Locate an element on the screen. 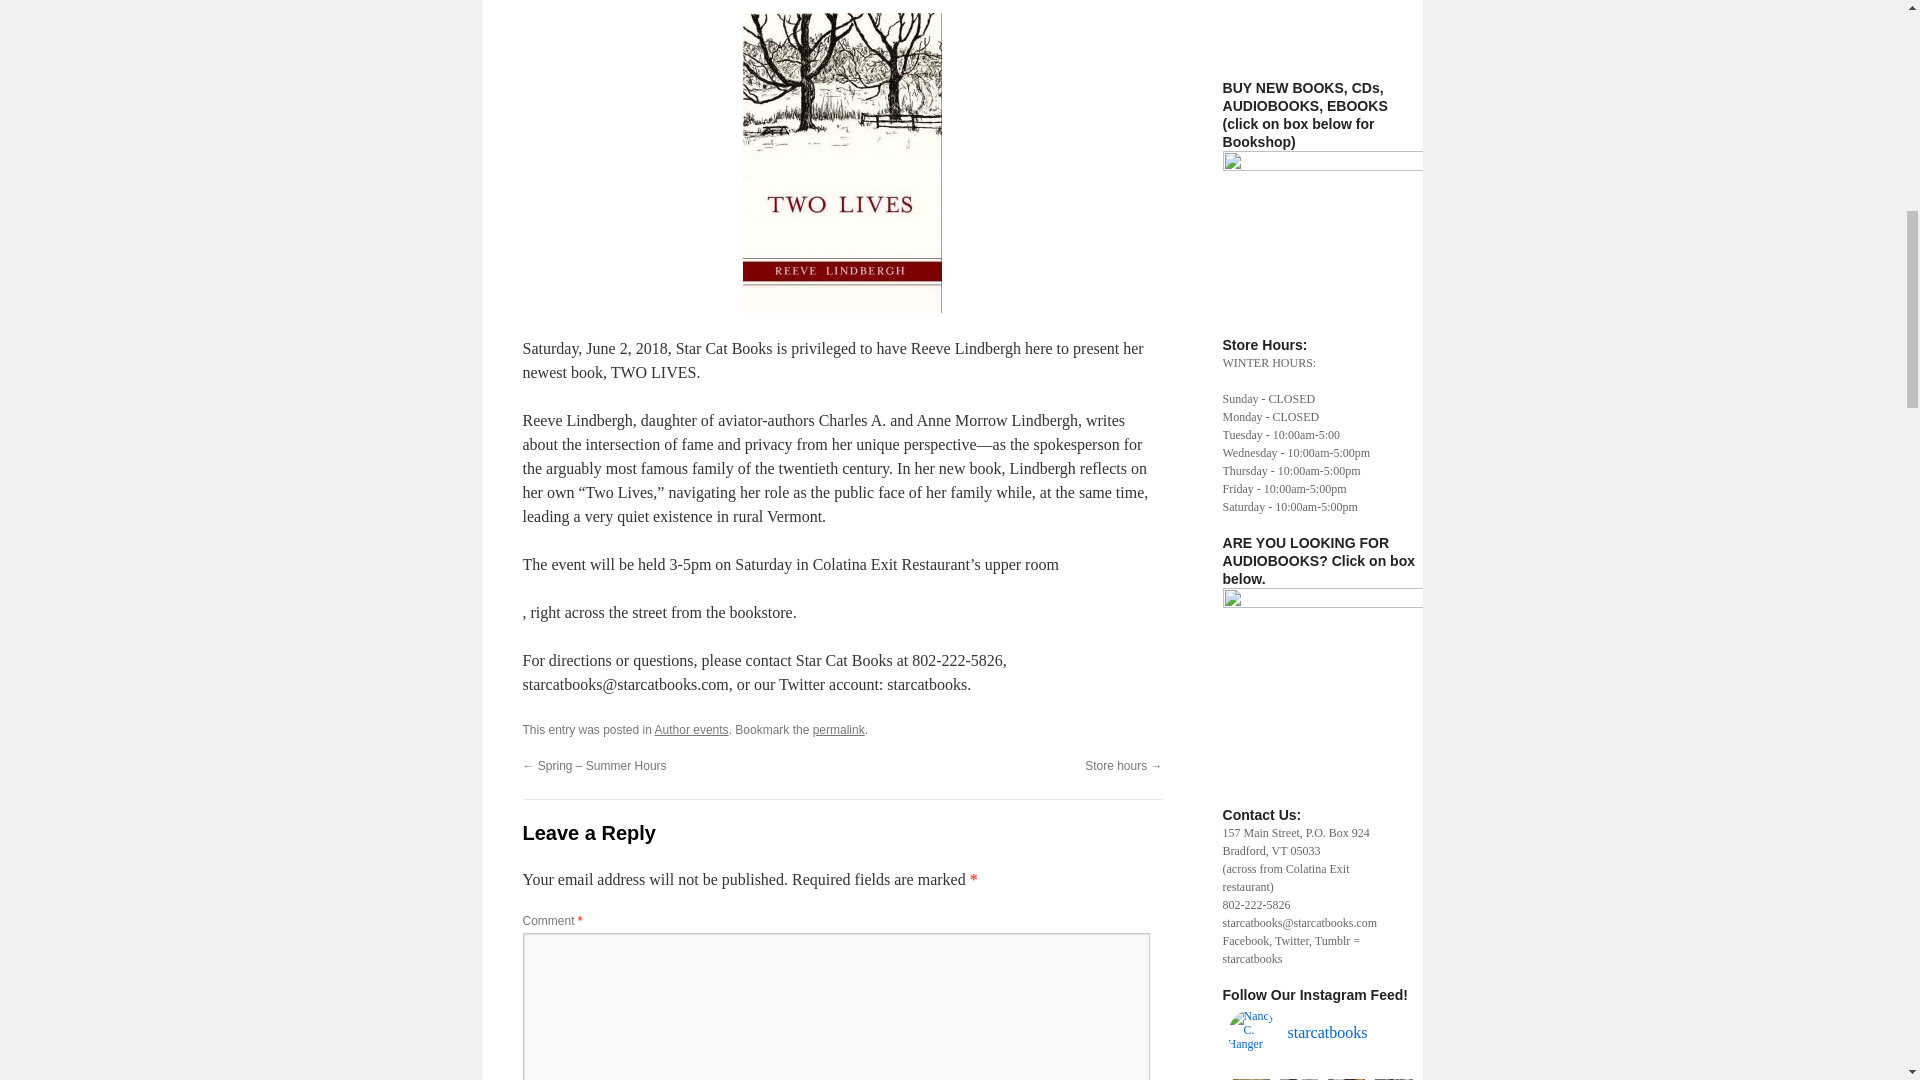  starcatbooks is located at coordinates (1323, 1034).